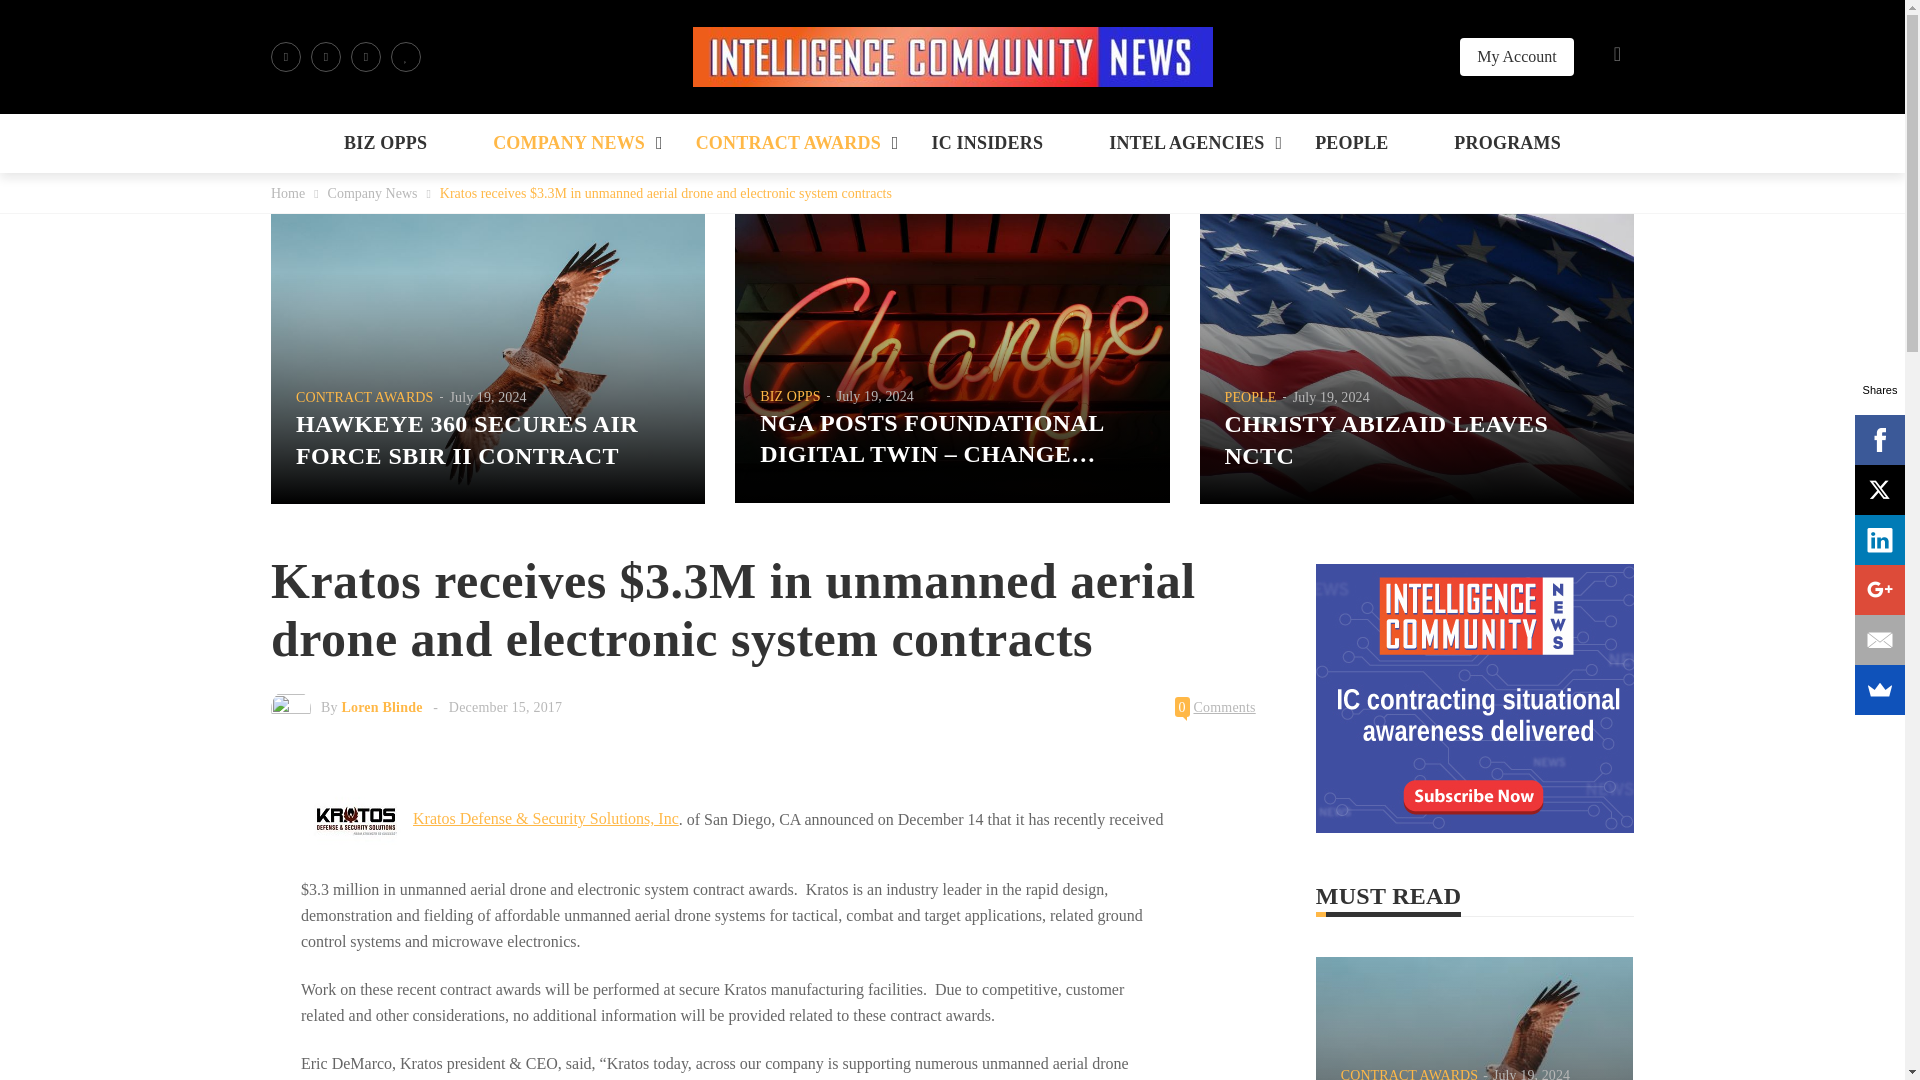  I want to click on Company News, so click(373, 192).